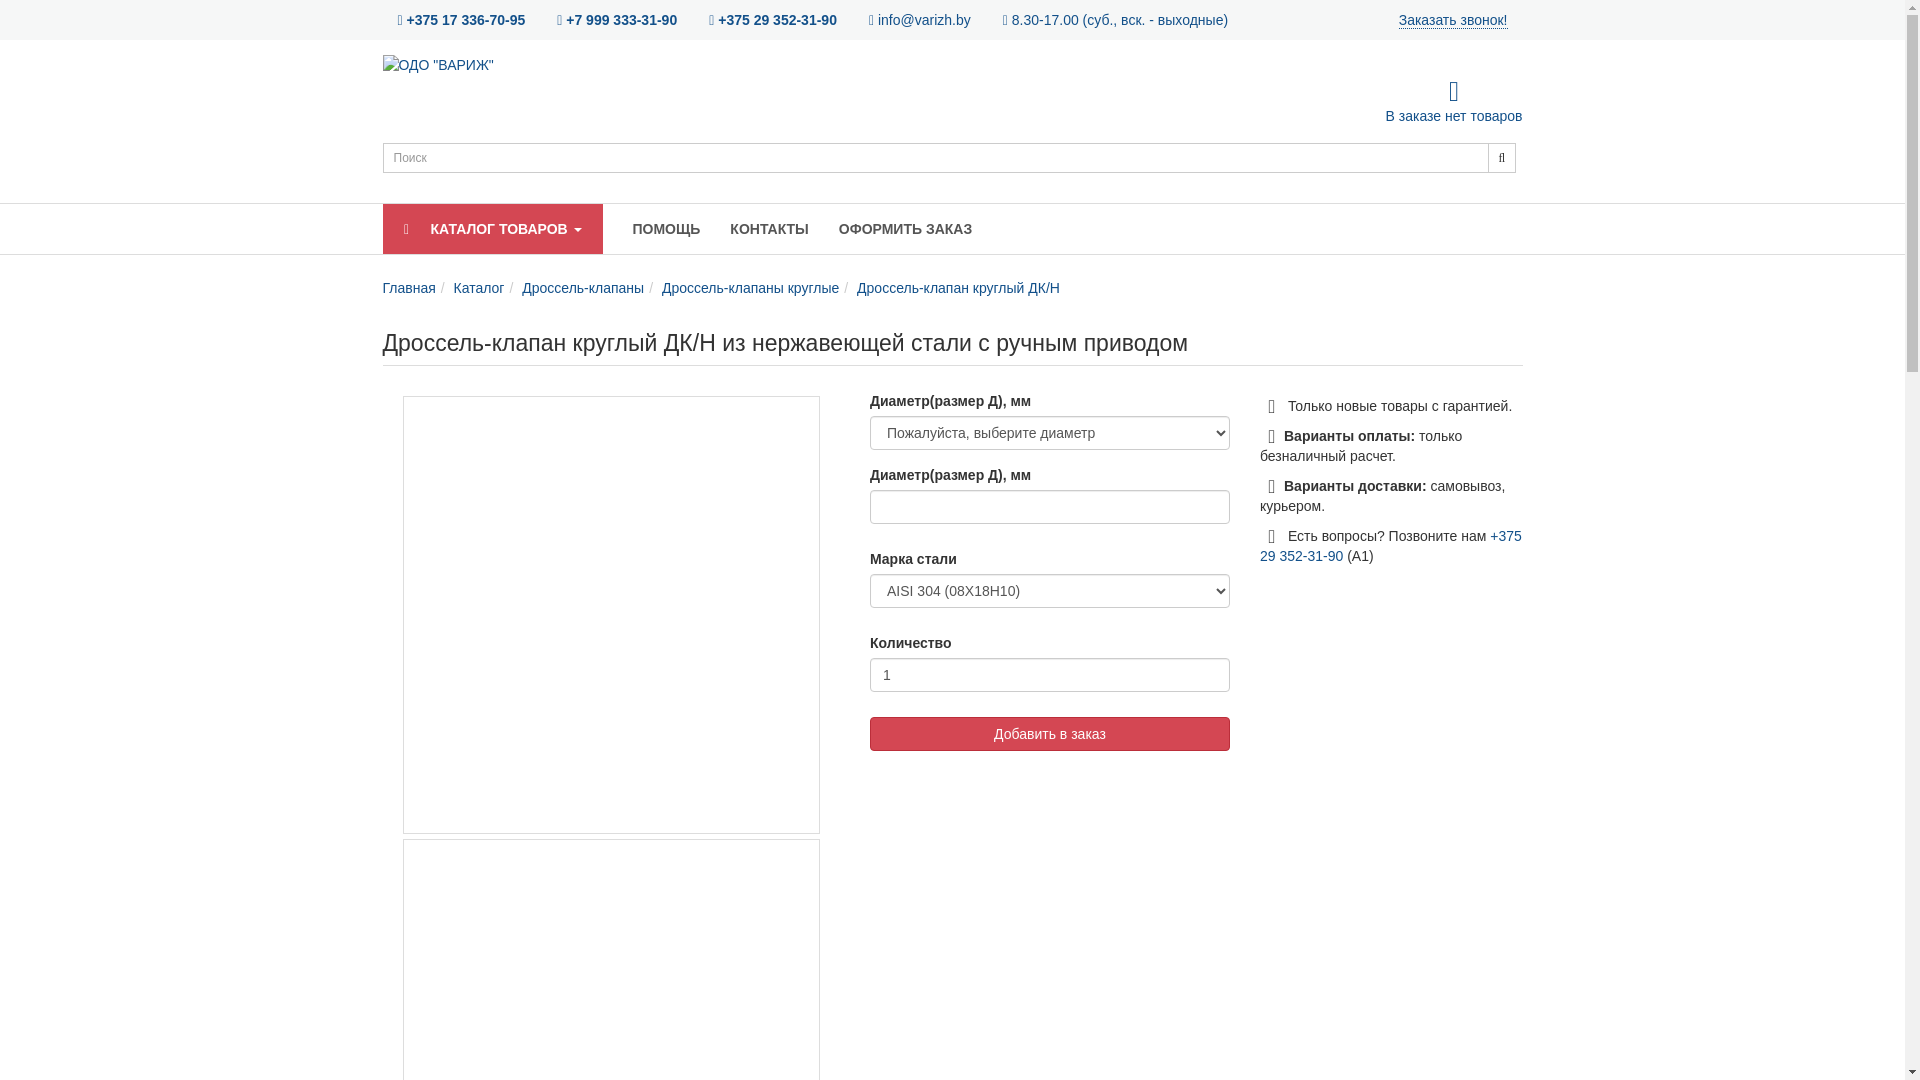  I want to click on +7 999 333-31-90, so click(617, 20).